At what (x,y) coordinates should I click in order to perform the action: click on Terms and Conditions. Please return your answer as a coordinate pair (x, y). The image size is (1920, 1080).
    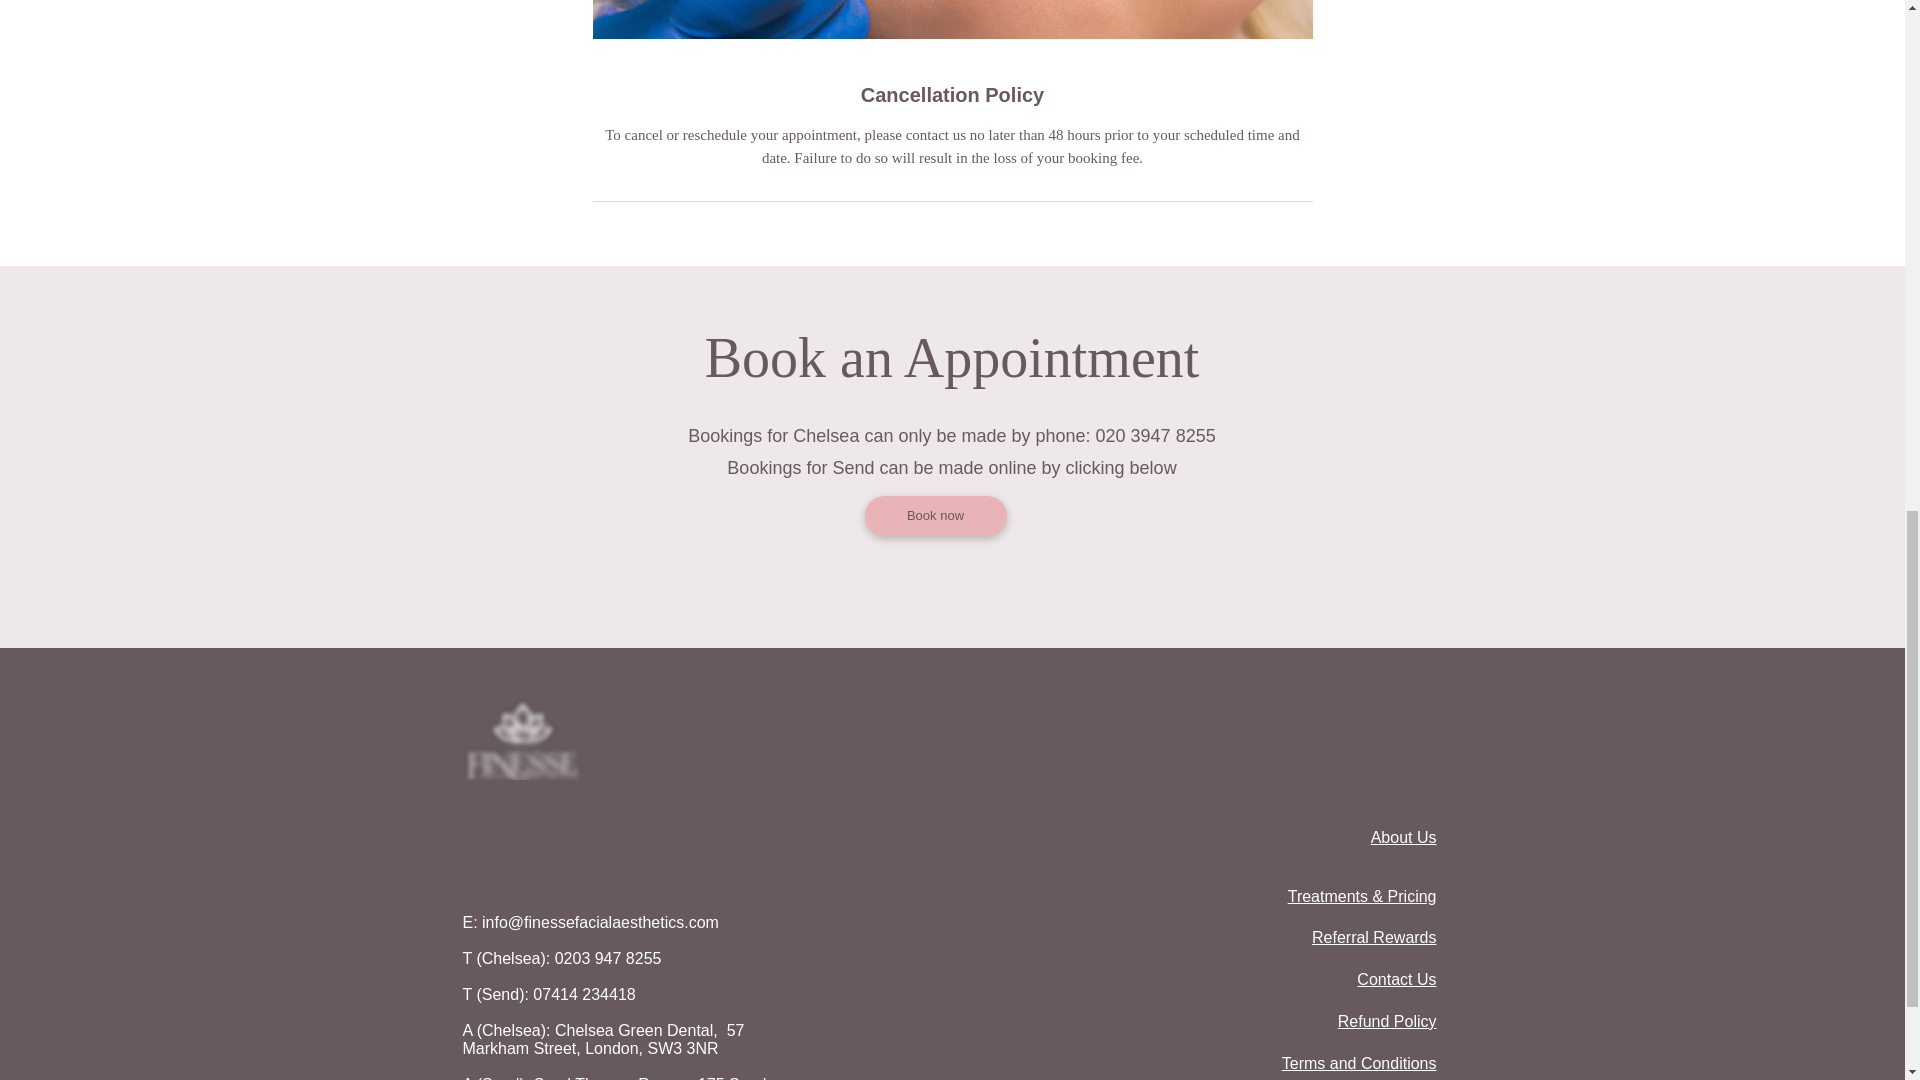
    Looking at the image, I should click on (1359, 1064).